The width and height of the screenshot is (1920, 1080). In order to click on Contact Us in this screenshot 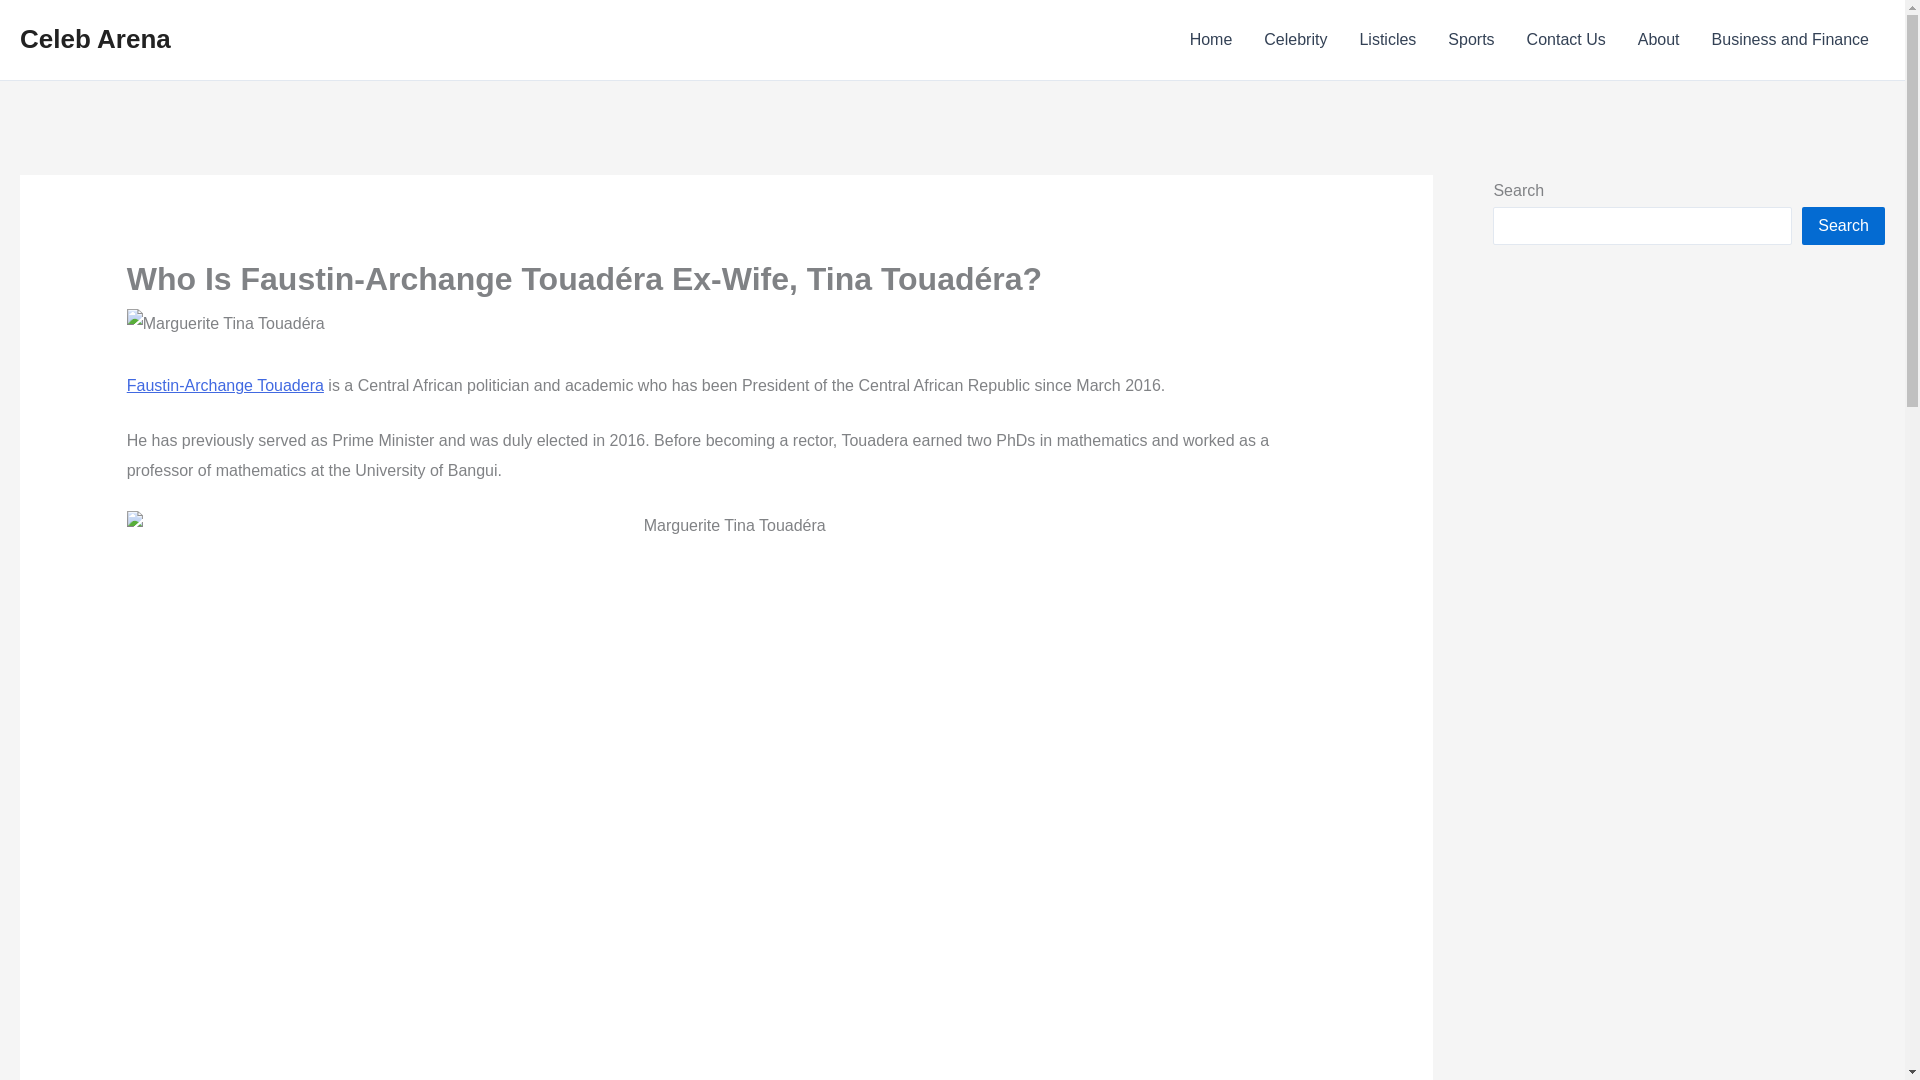, I will do `click(1566, 40)`.